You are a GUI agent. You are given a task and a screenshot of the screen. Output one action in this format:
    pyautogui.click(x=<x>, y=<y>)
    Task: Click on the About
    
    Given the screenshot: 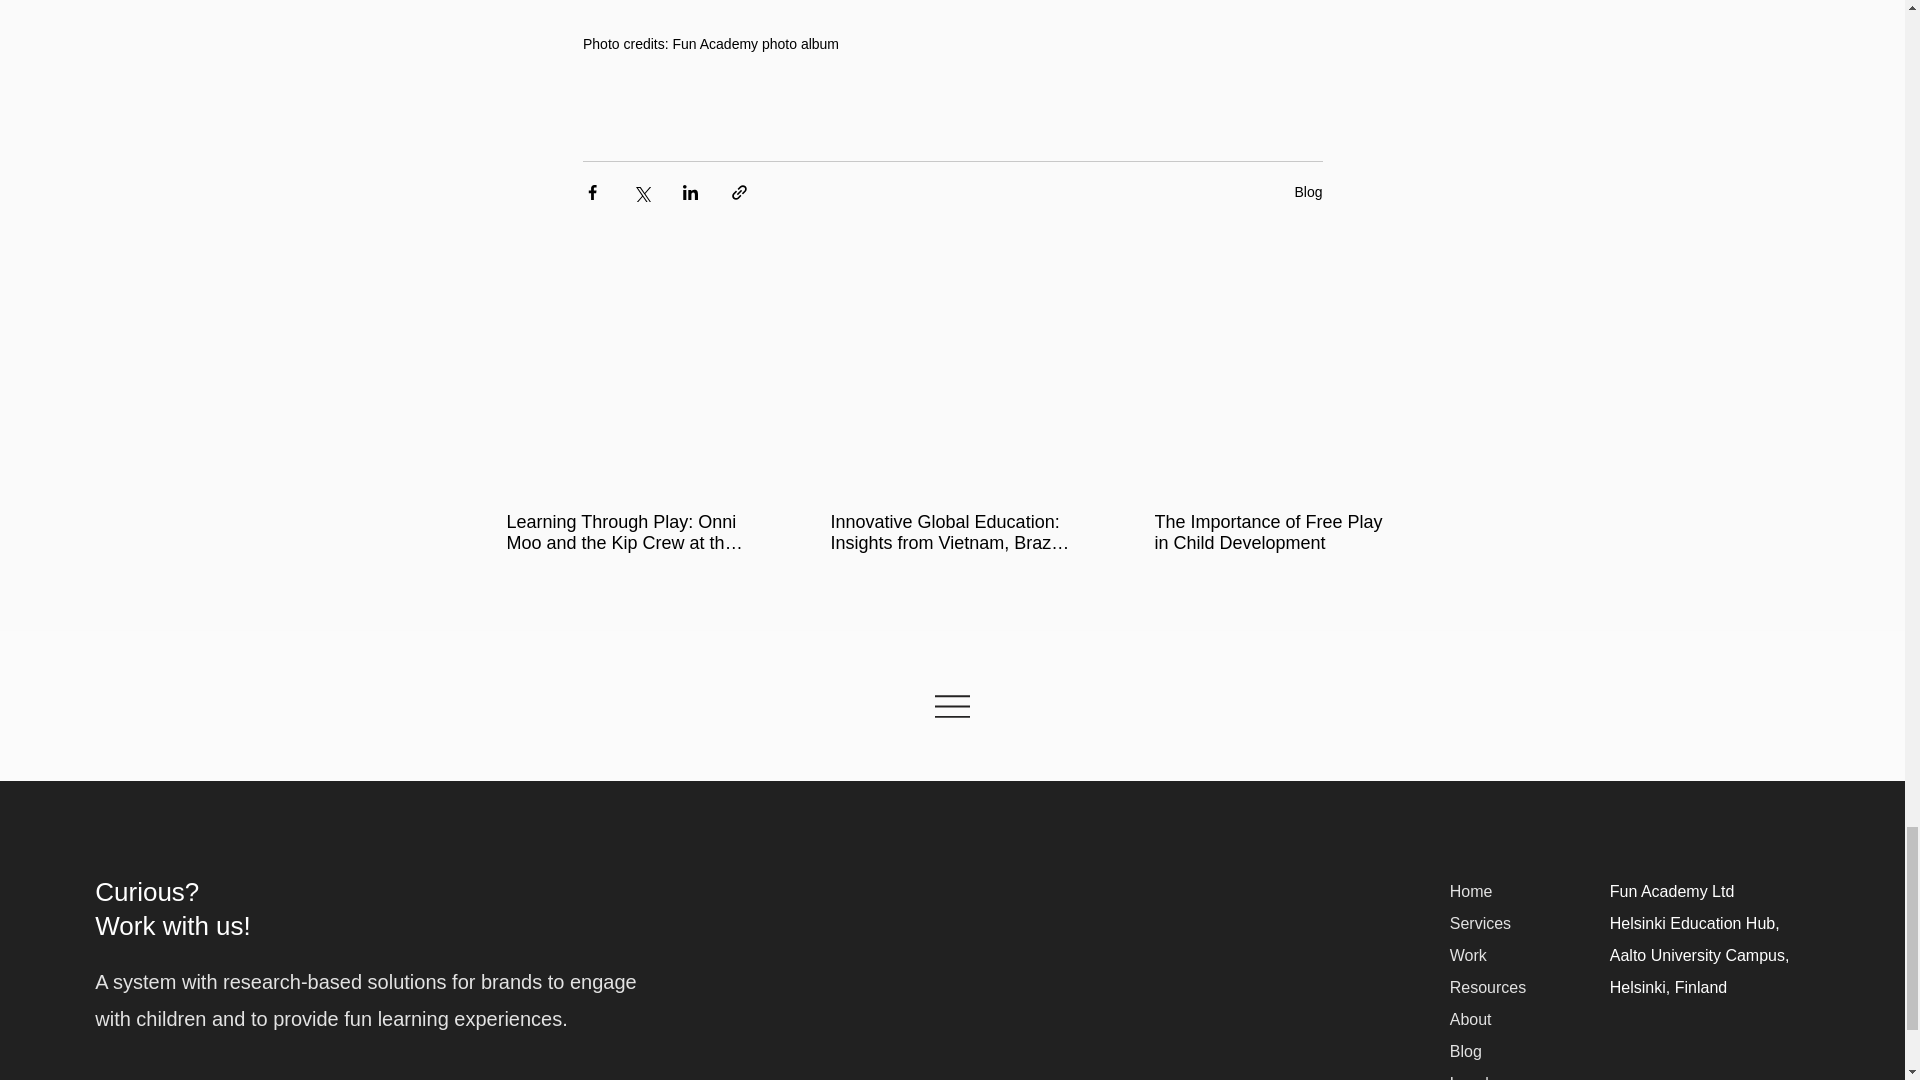 What is the action you would take?
    pyautogui.click(x=1470, y=1019)
    